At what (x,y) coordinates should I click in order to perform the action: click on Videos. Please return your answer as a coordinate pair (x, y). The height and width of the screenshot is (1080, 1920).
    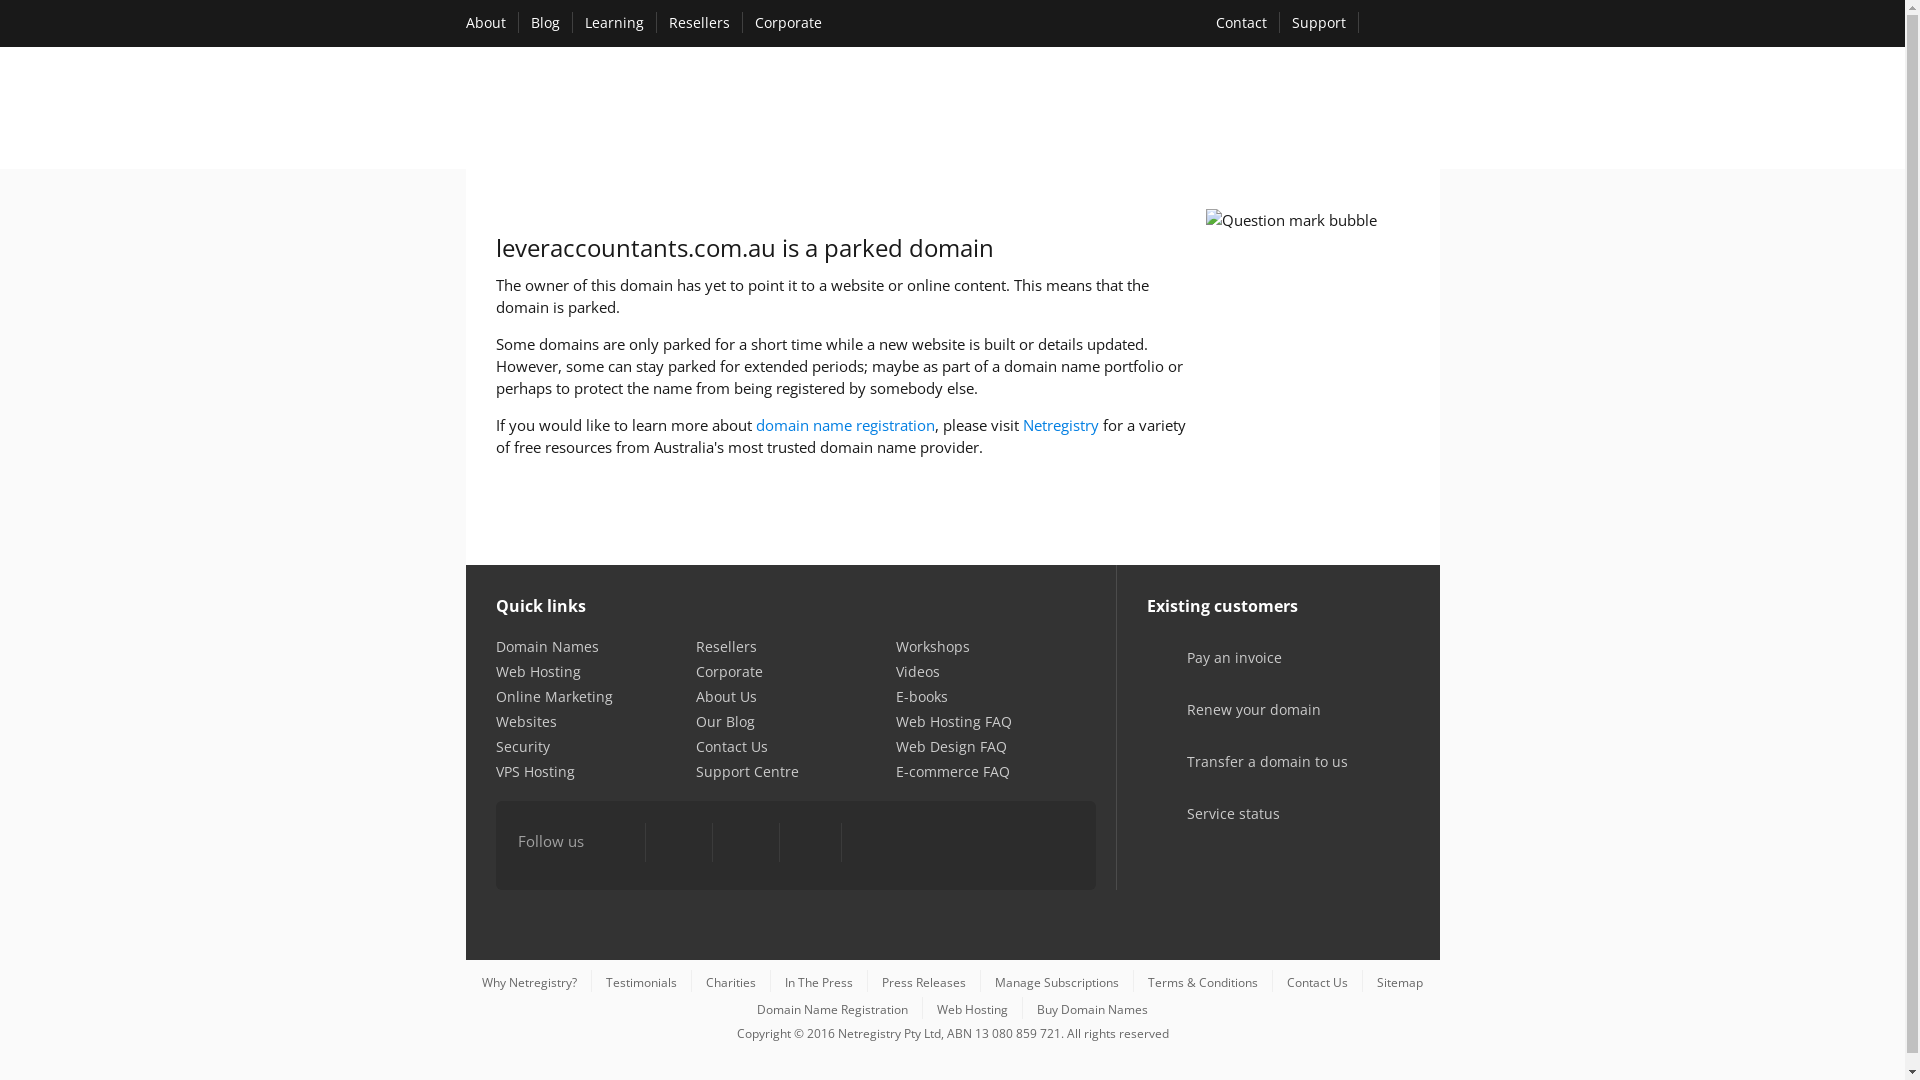
    Looking at the image, I should click on (918, 672).